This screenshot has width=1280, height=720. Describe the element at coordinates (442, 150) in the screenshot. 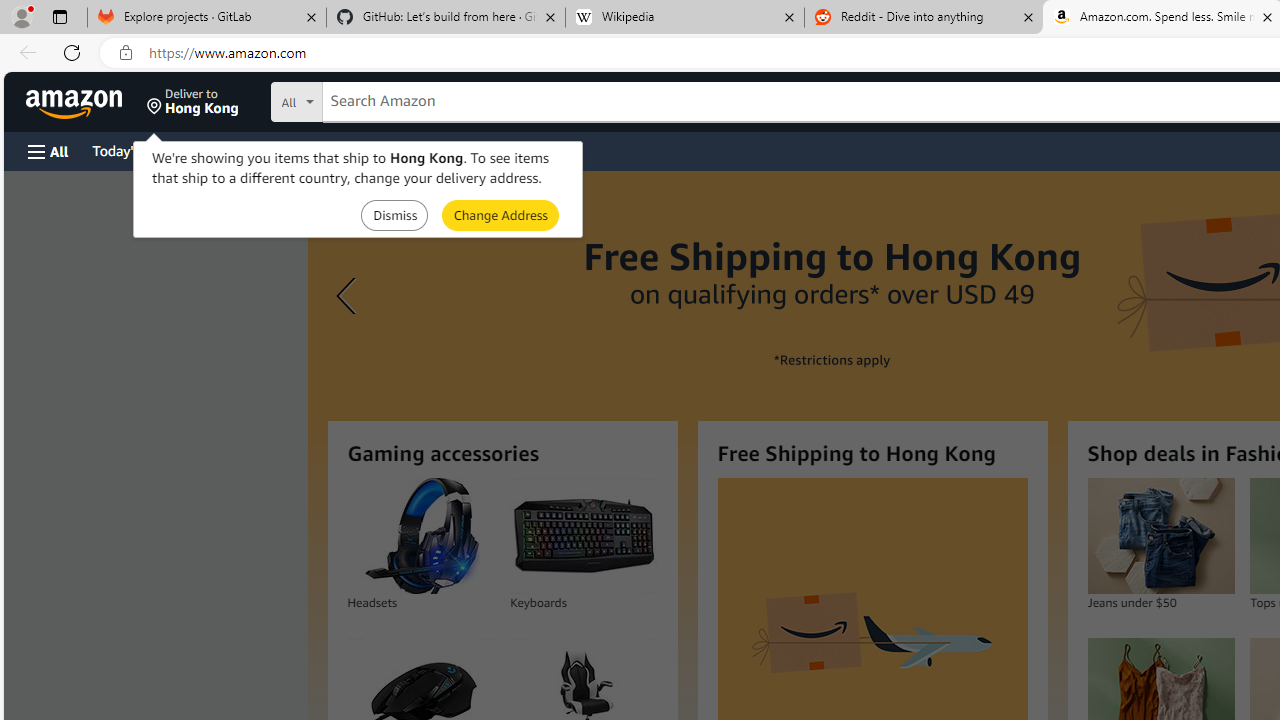

I see `Gift Cards` at that location.